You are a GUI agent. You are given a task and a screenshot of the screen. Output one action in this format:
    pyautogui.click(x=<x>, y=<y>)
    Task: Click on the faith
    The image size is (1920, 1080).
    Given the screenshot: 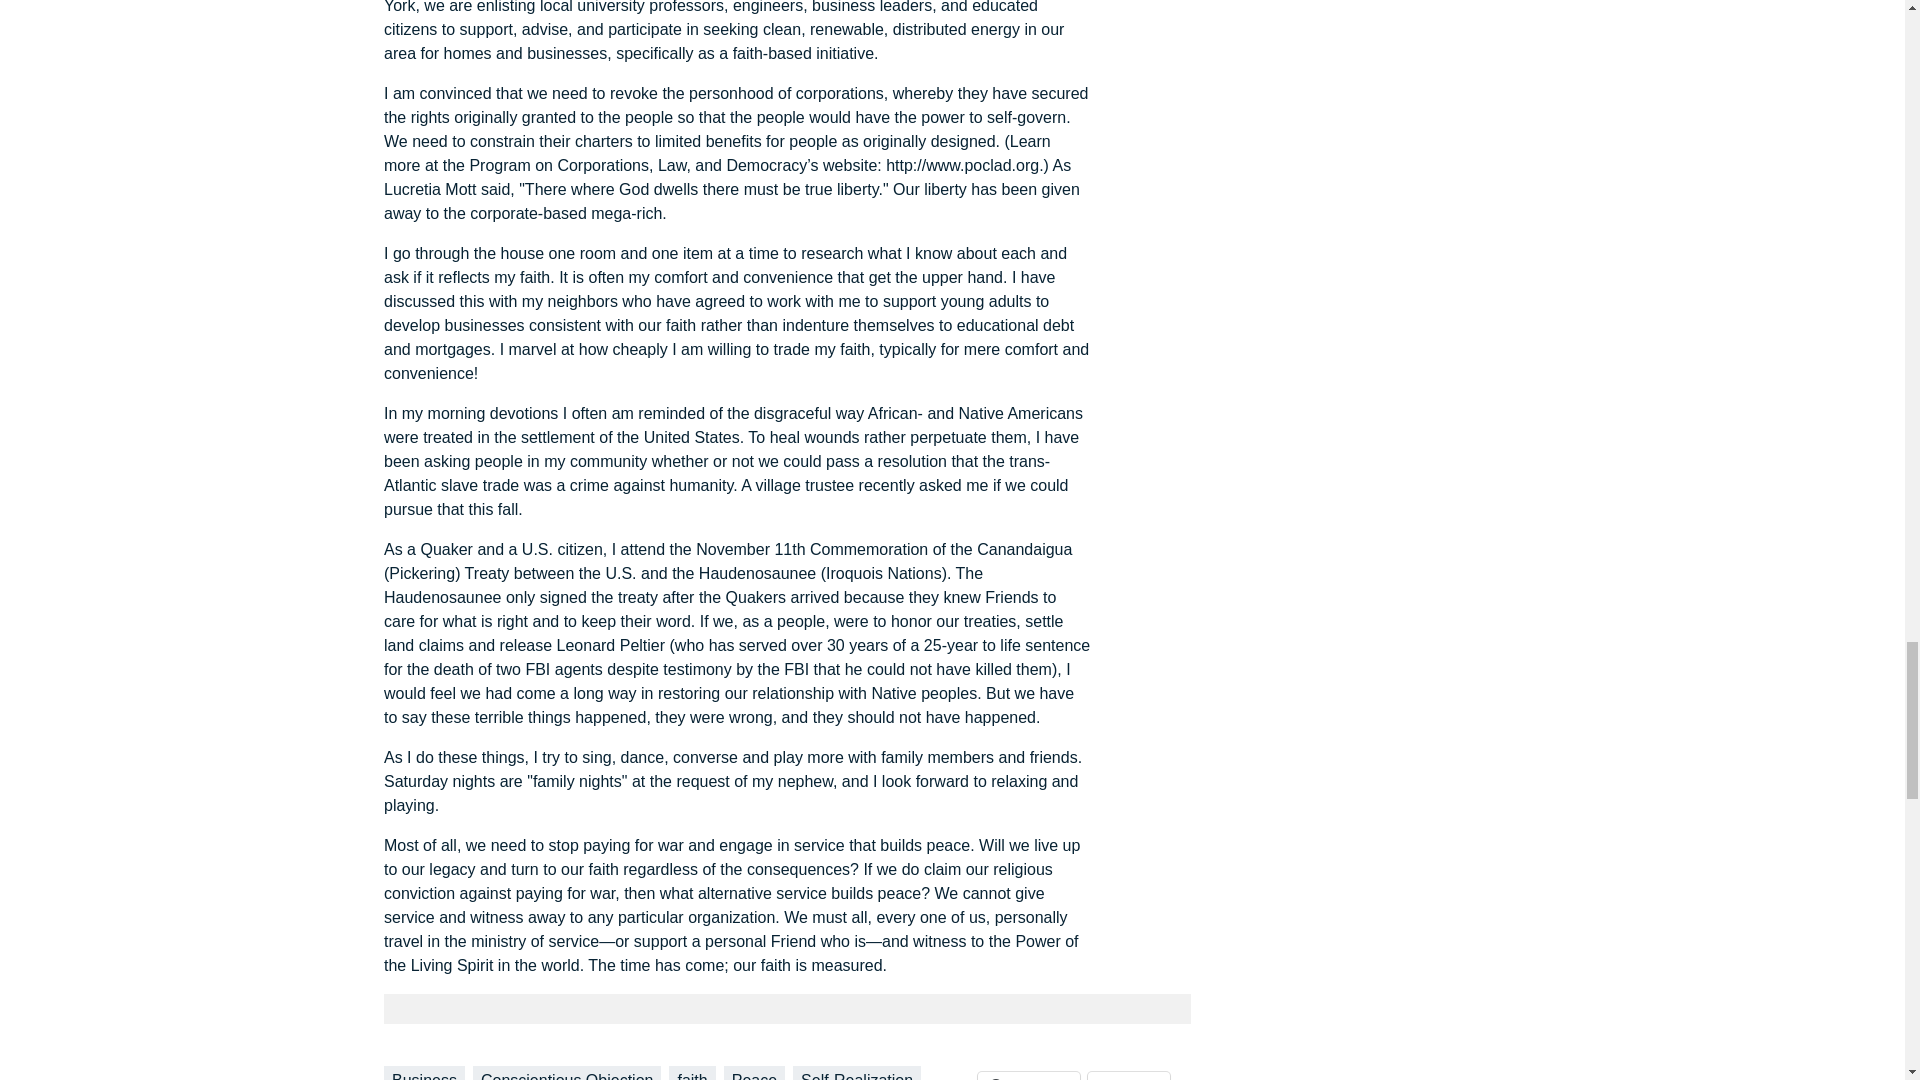 What is the action you would take?
    pyautogui.click(x=691, y=1072)
    